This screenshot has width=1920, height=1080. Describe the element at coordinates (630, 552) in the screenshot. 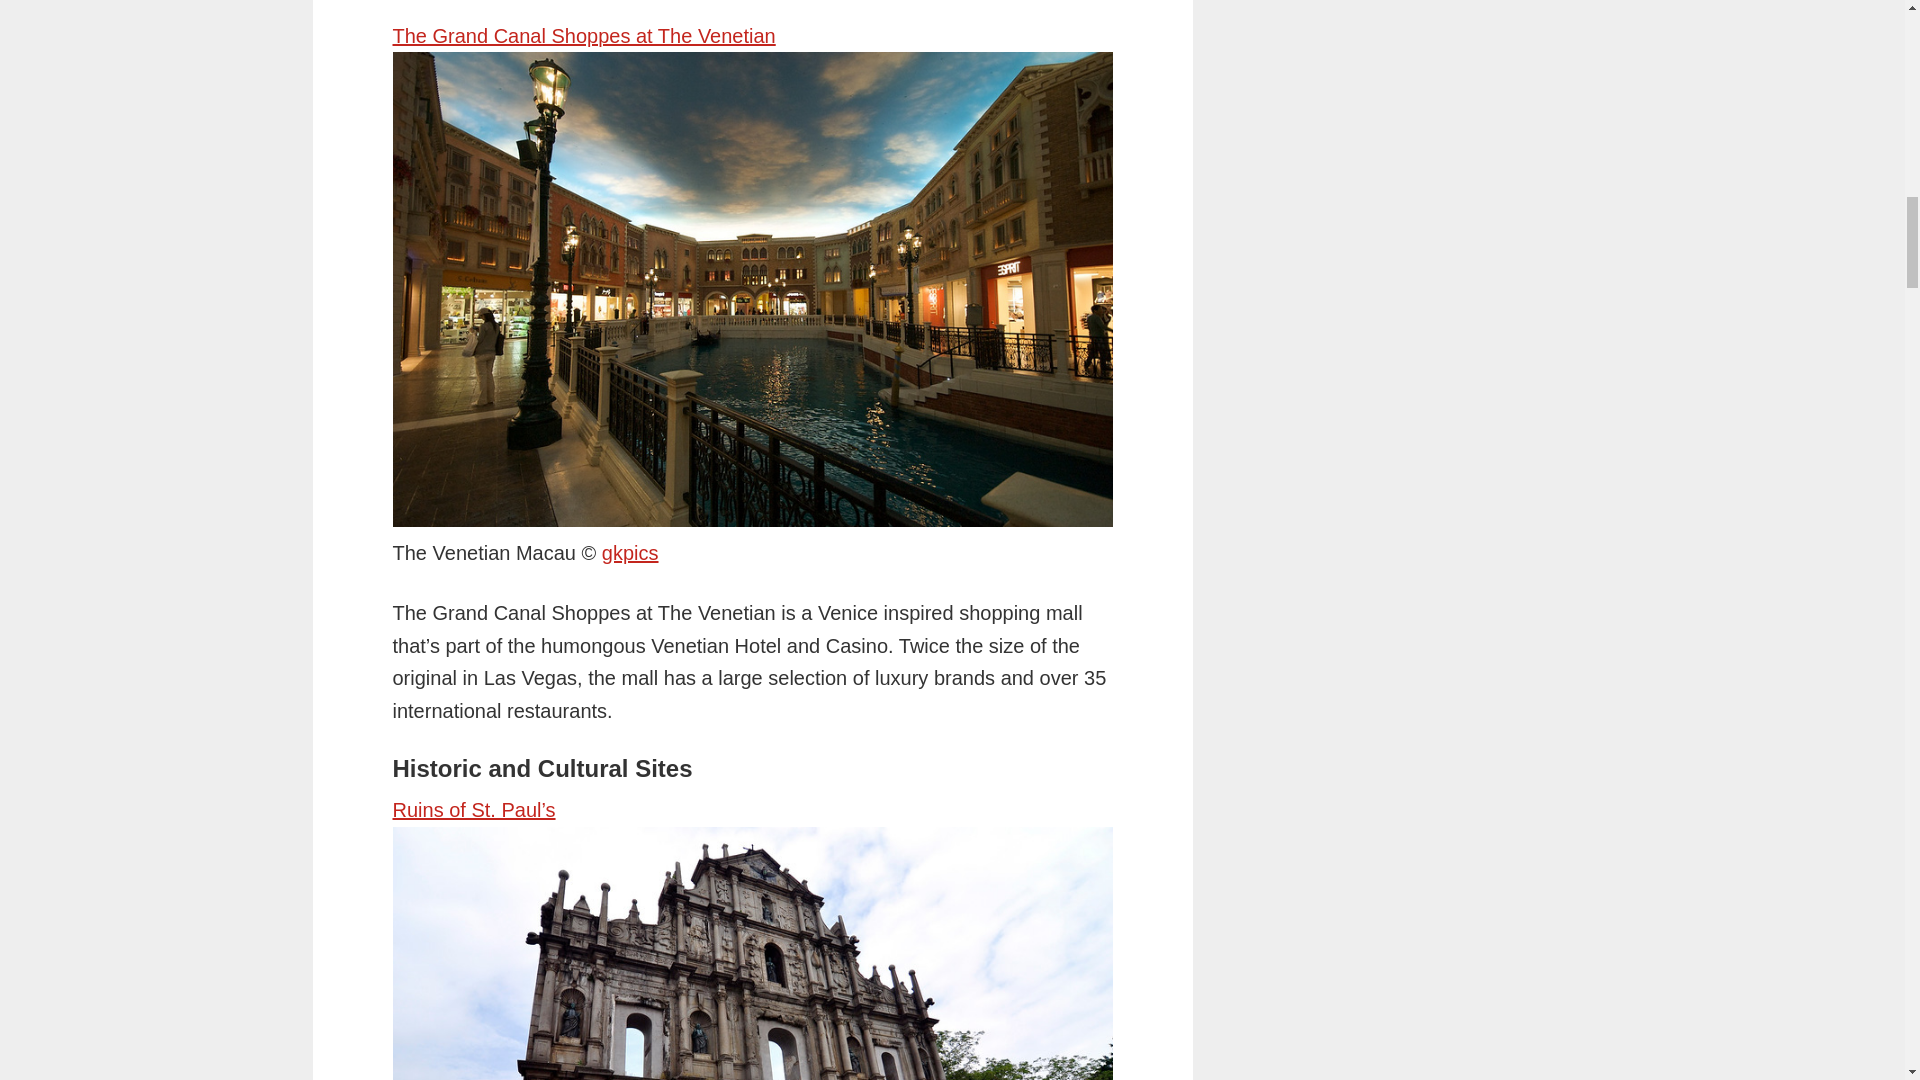

I see `gkpics` at that location.